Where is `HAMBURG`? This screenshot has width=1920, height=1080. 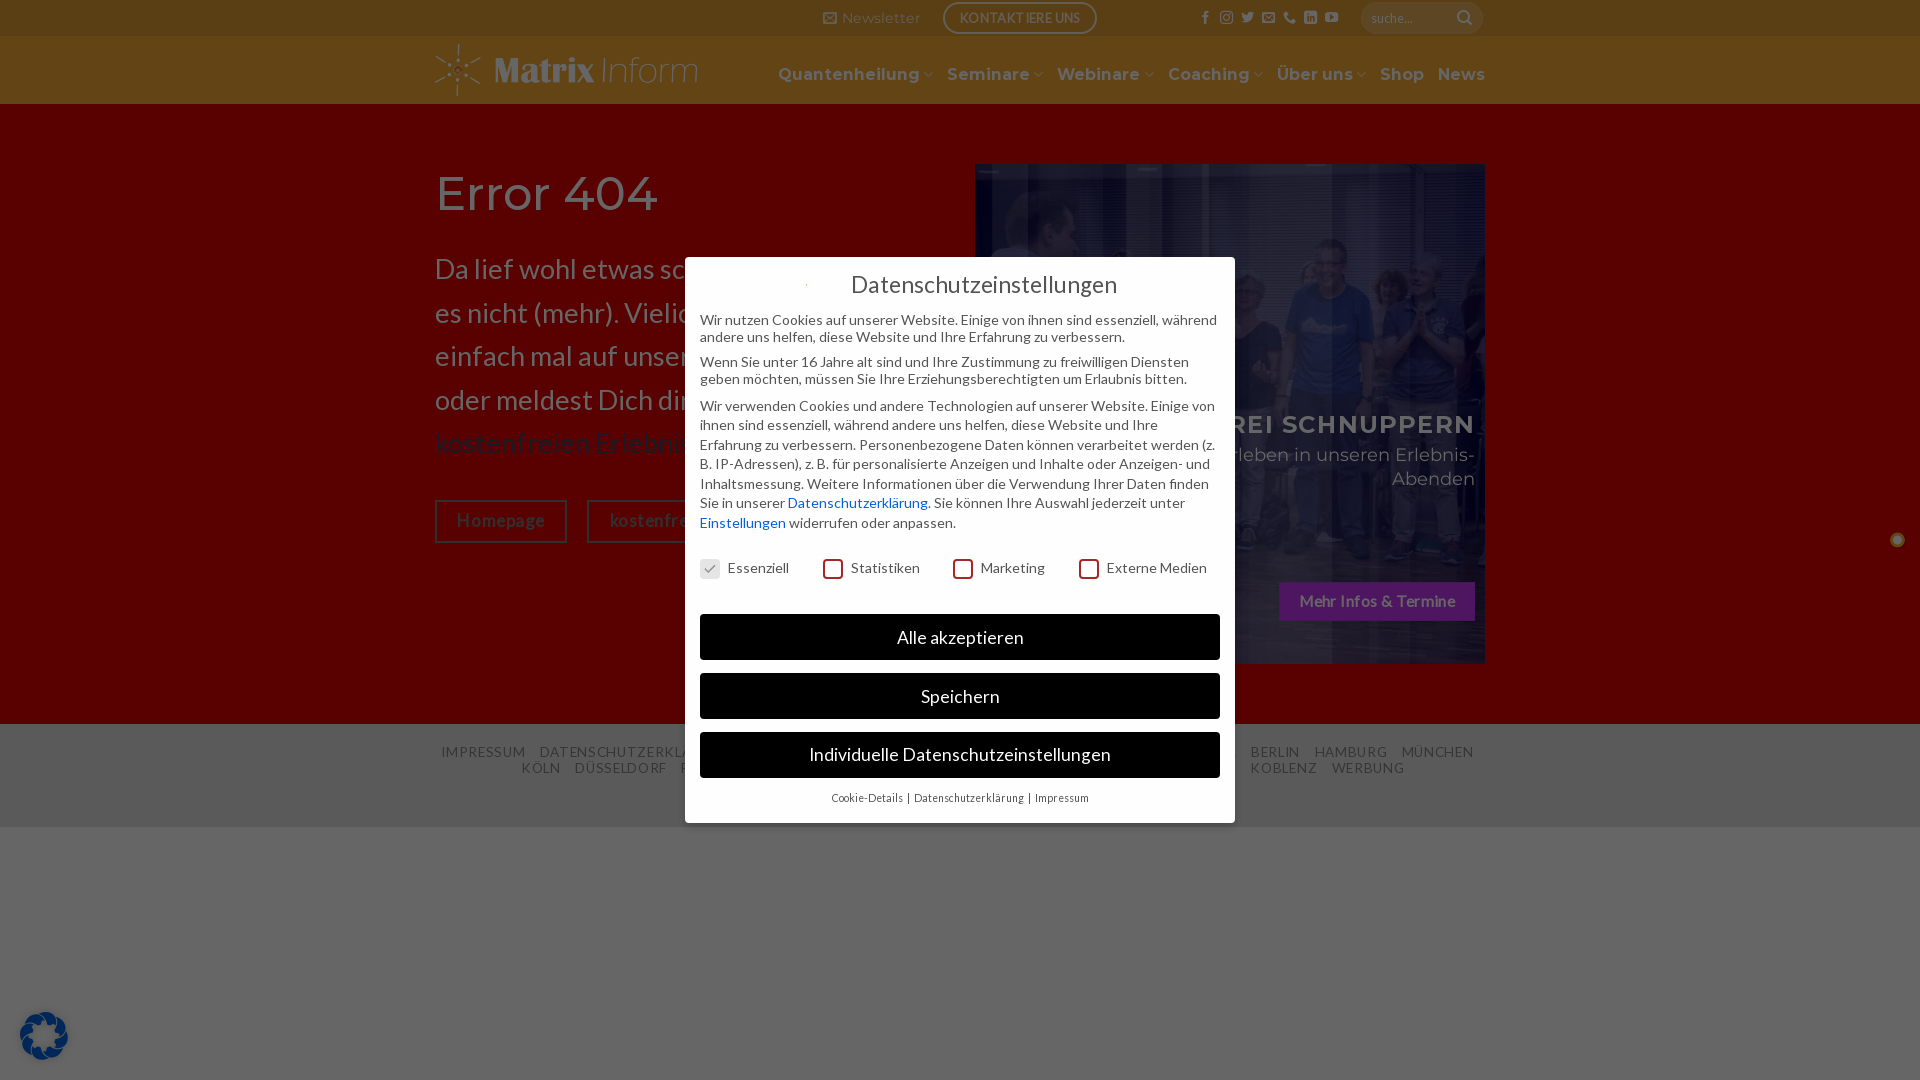
HAMBURG is located at coordinates (1352, 752).